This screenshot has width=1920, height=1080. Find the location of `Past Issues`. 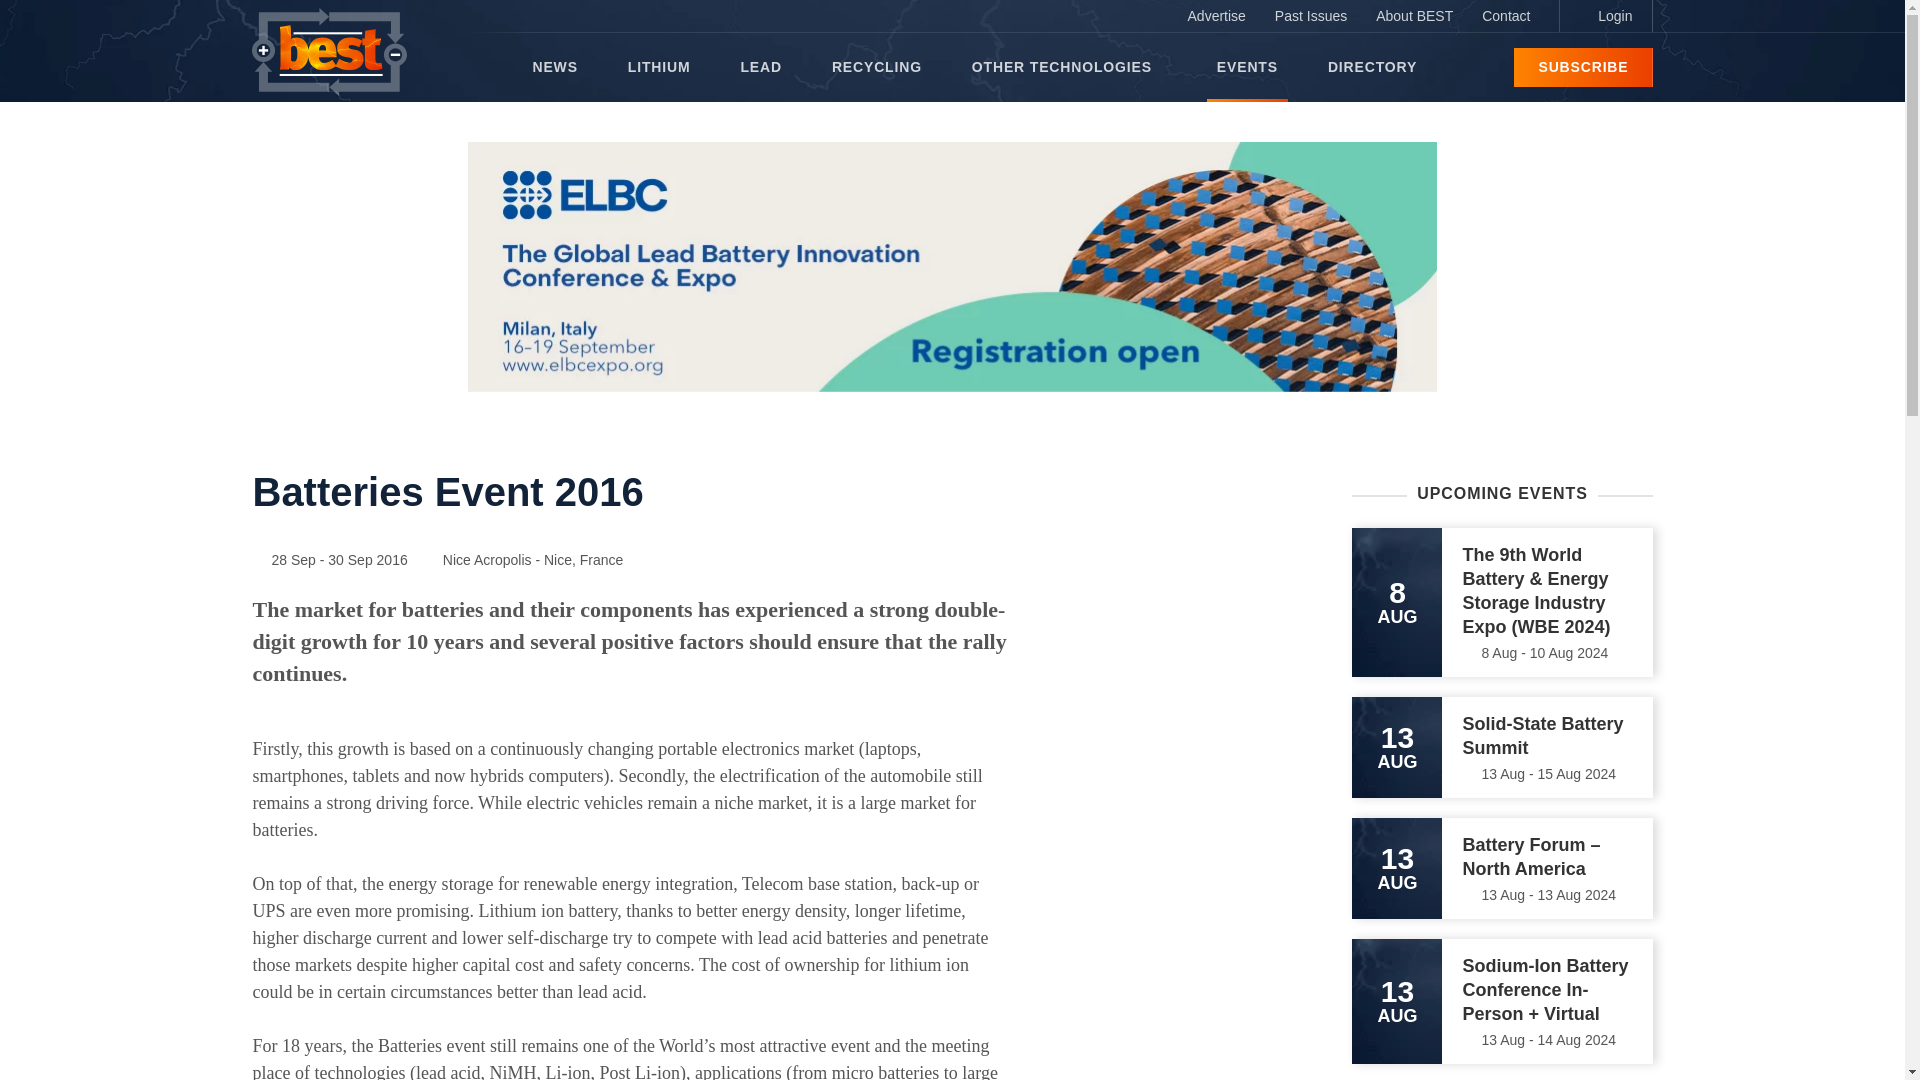

Past Issues is located at coordinates (1311, 16).